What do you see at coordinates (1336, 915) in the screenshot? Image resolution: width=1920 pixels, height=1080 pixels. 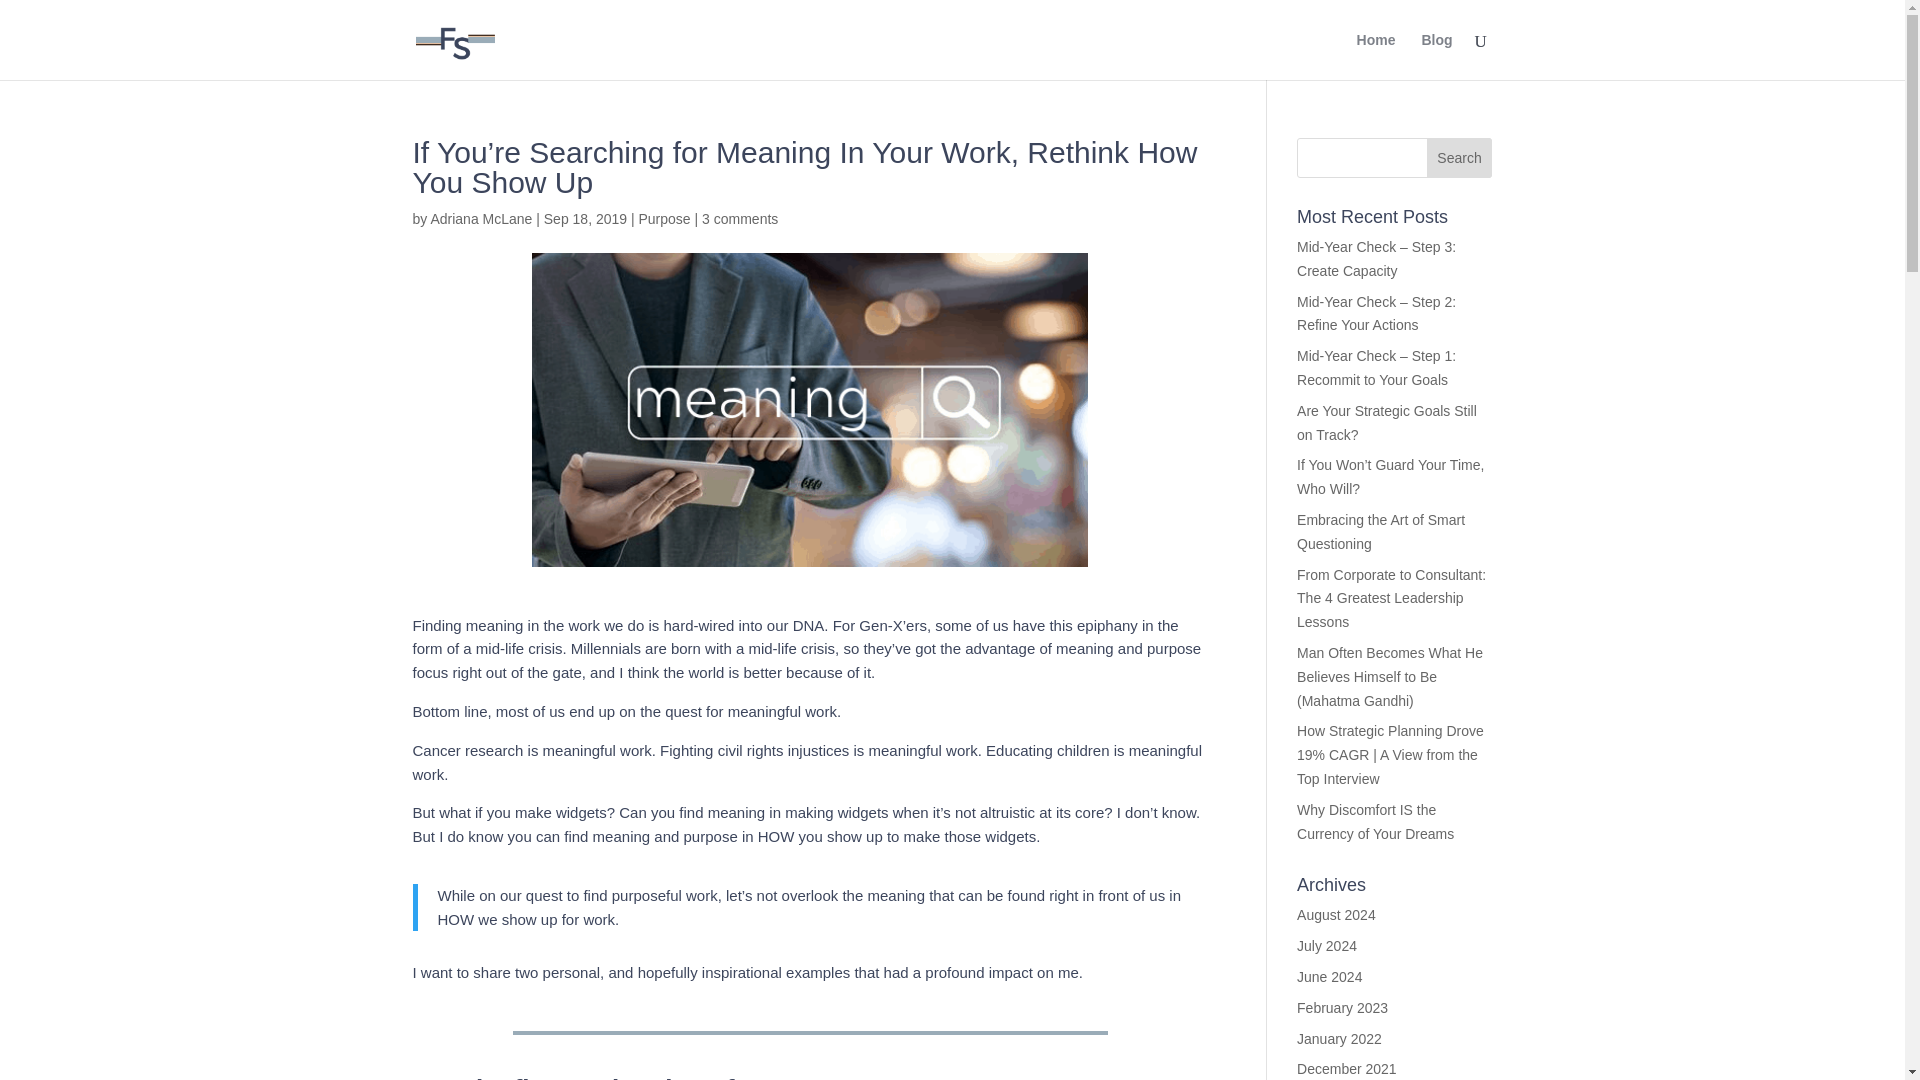 I see `August 2024` at bounding box center [1336, 915].